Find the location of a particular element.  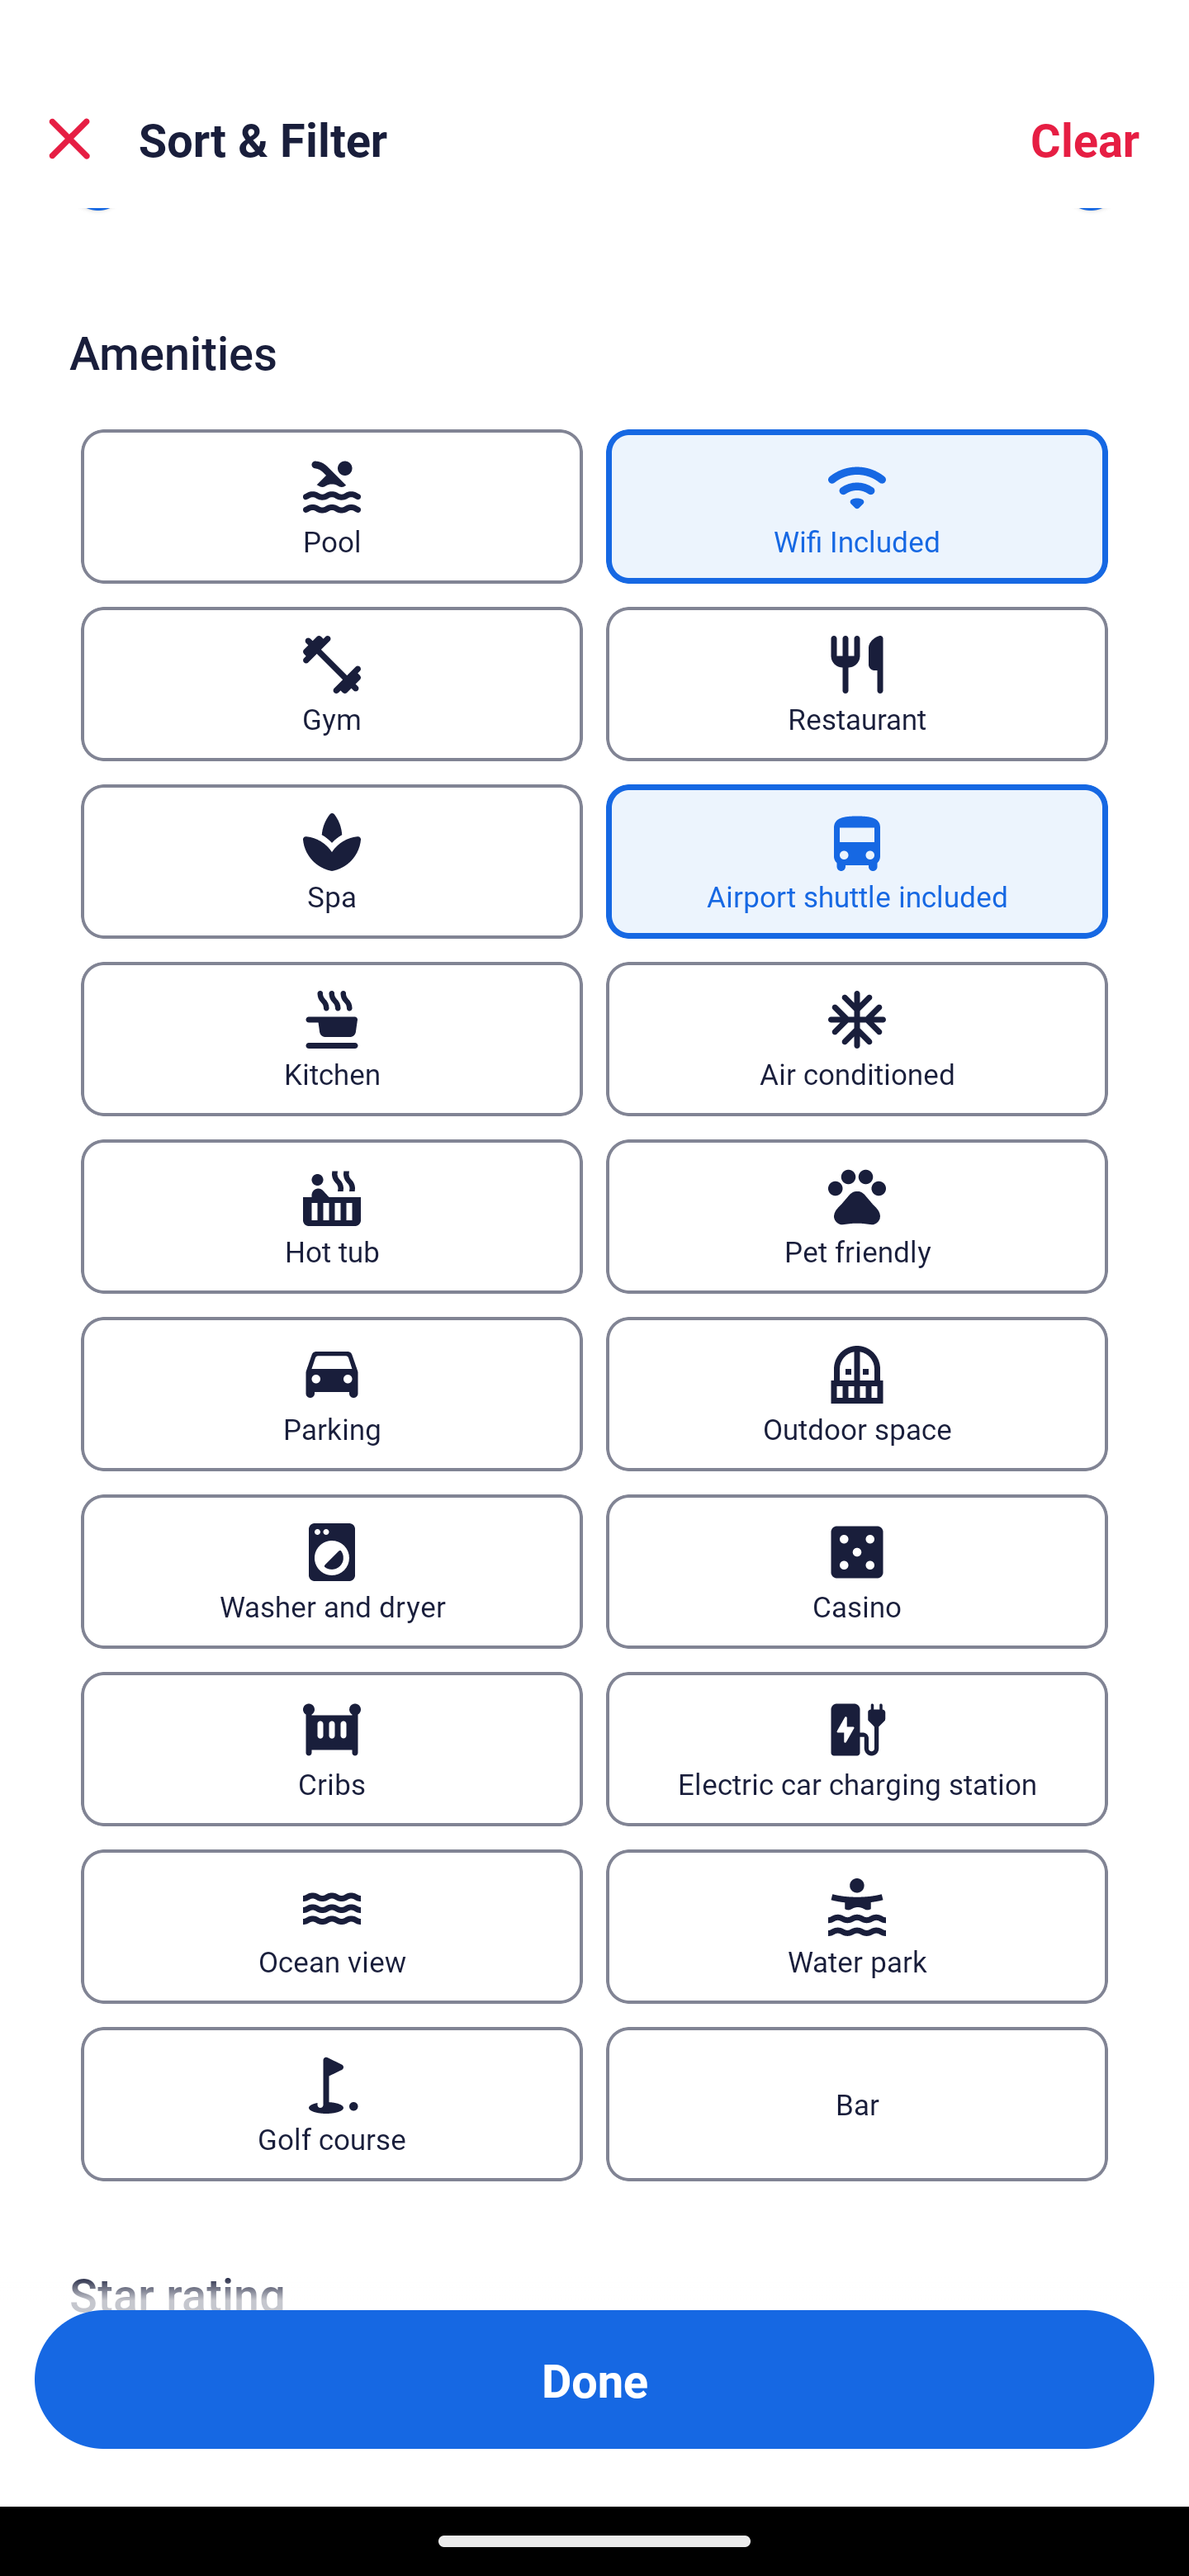

Wifi Included is located at coordinates (857, 507).